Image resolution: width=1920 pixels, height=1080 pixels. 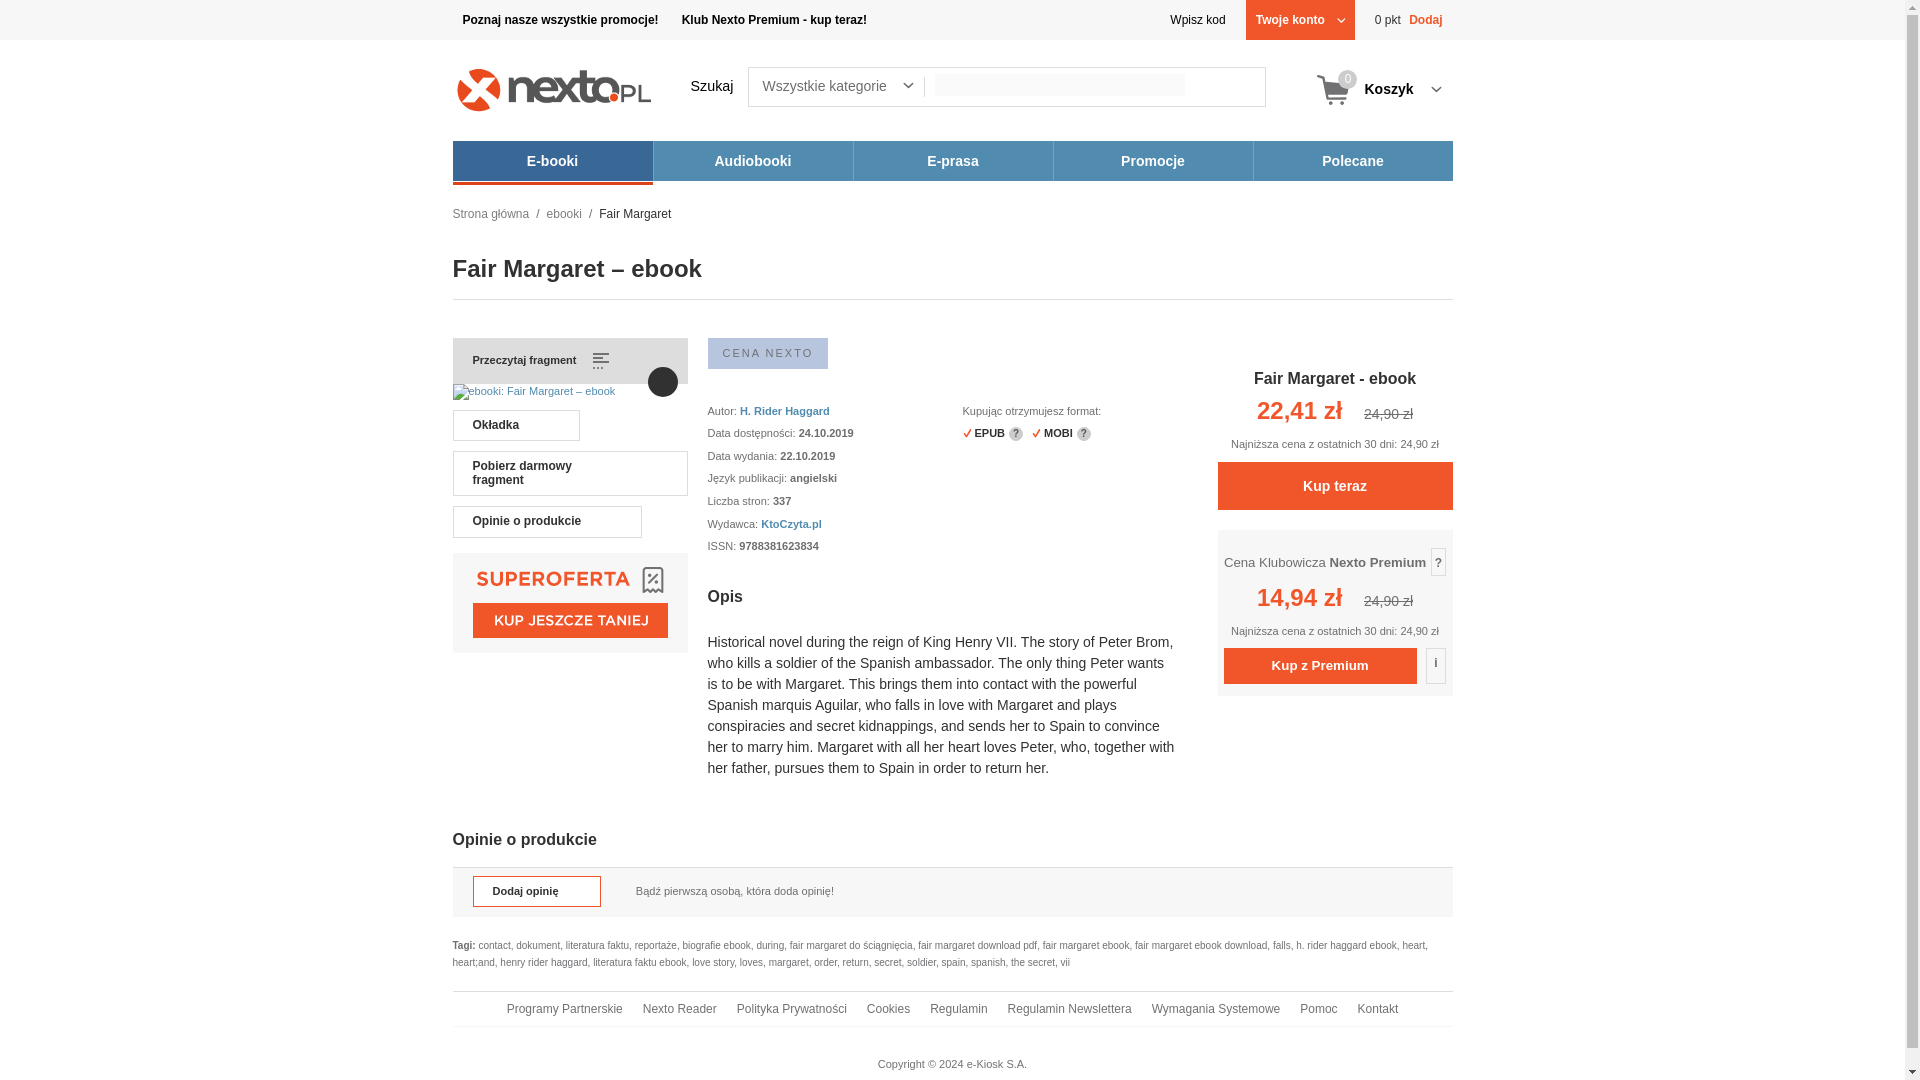 What do you see at coordinates (552, 161) in the screenshot?
I see `H. Rider Haggard` at bounding box center [552, 161].